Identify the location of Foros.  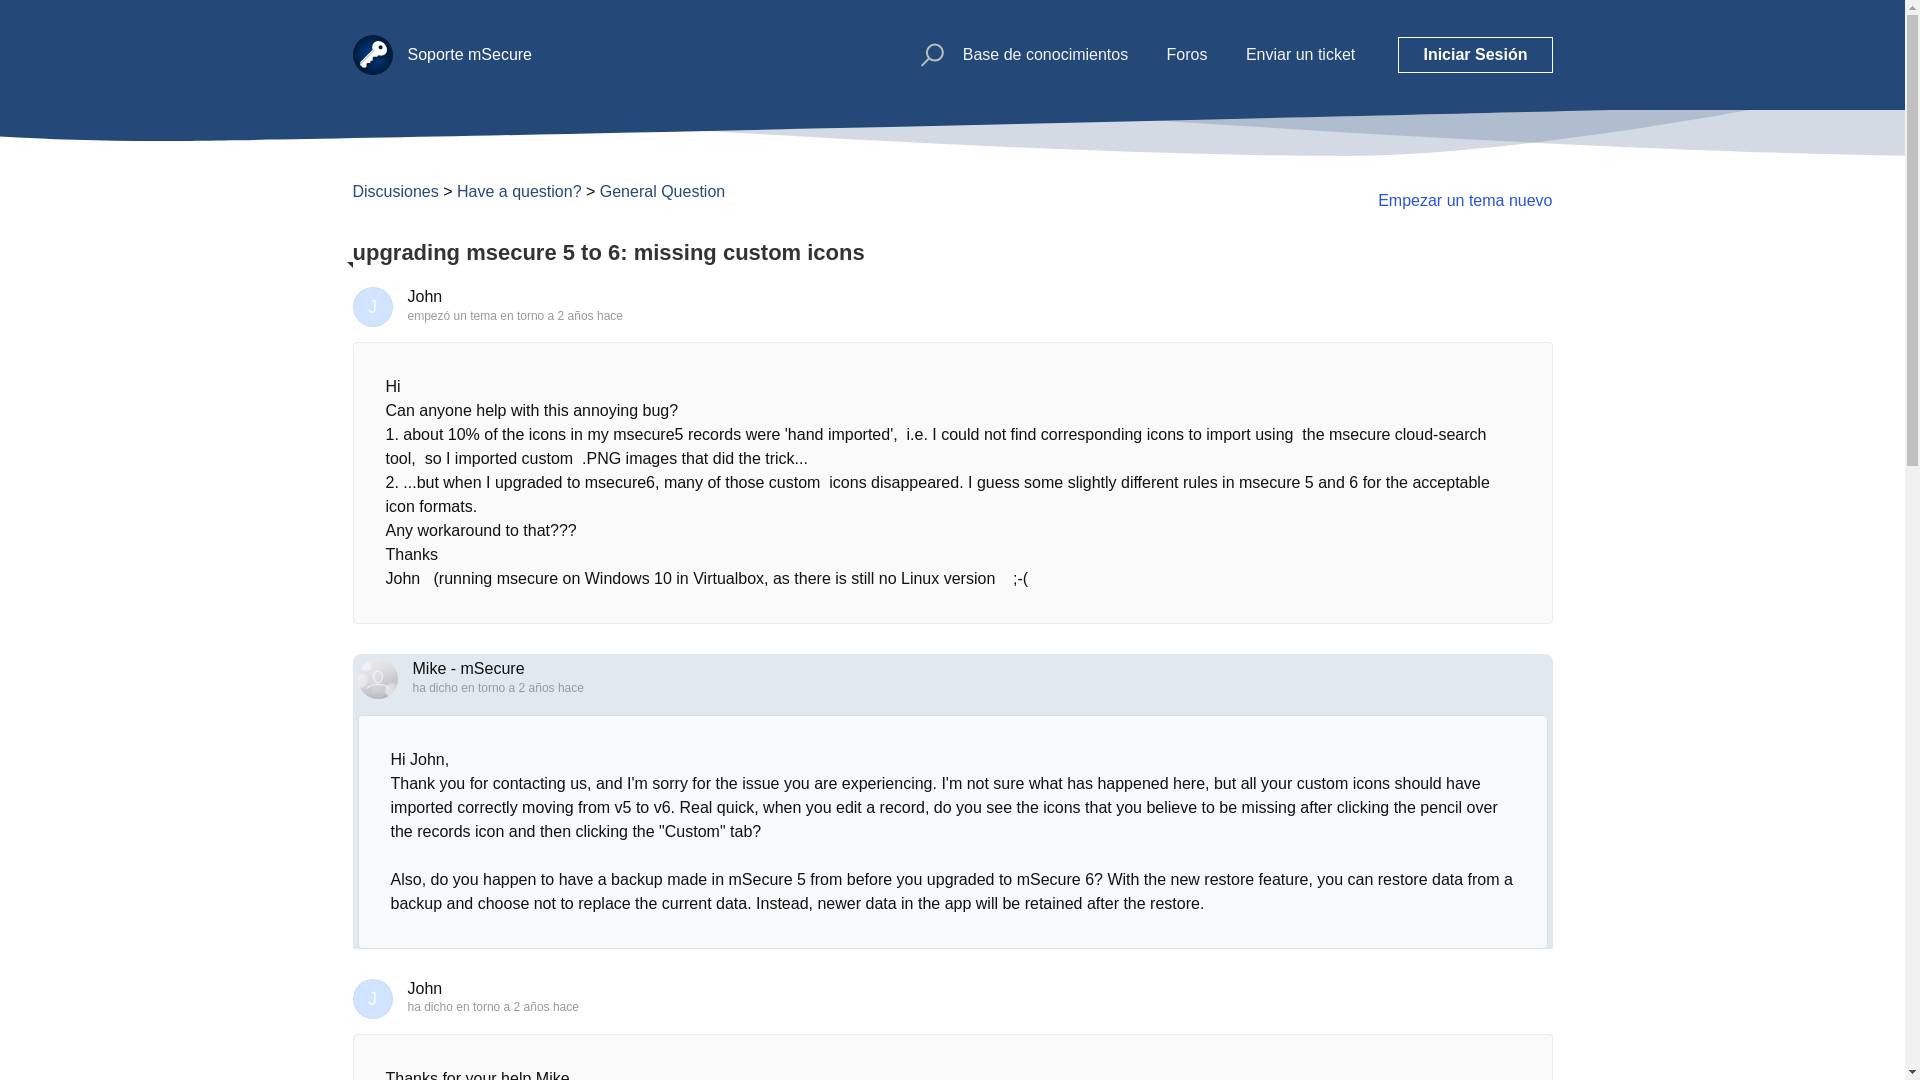
(1187, 54).